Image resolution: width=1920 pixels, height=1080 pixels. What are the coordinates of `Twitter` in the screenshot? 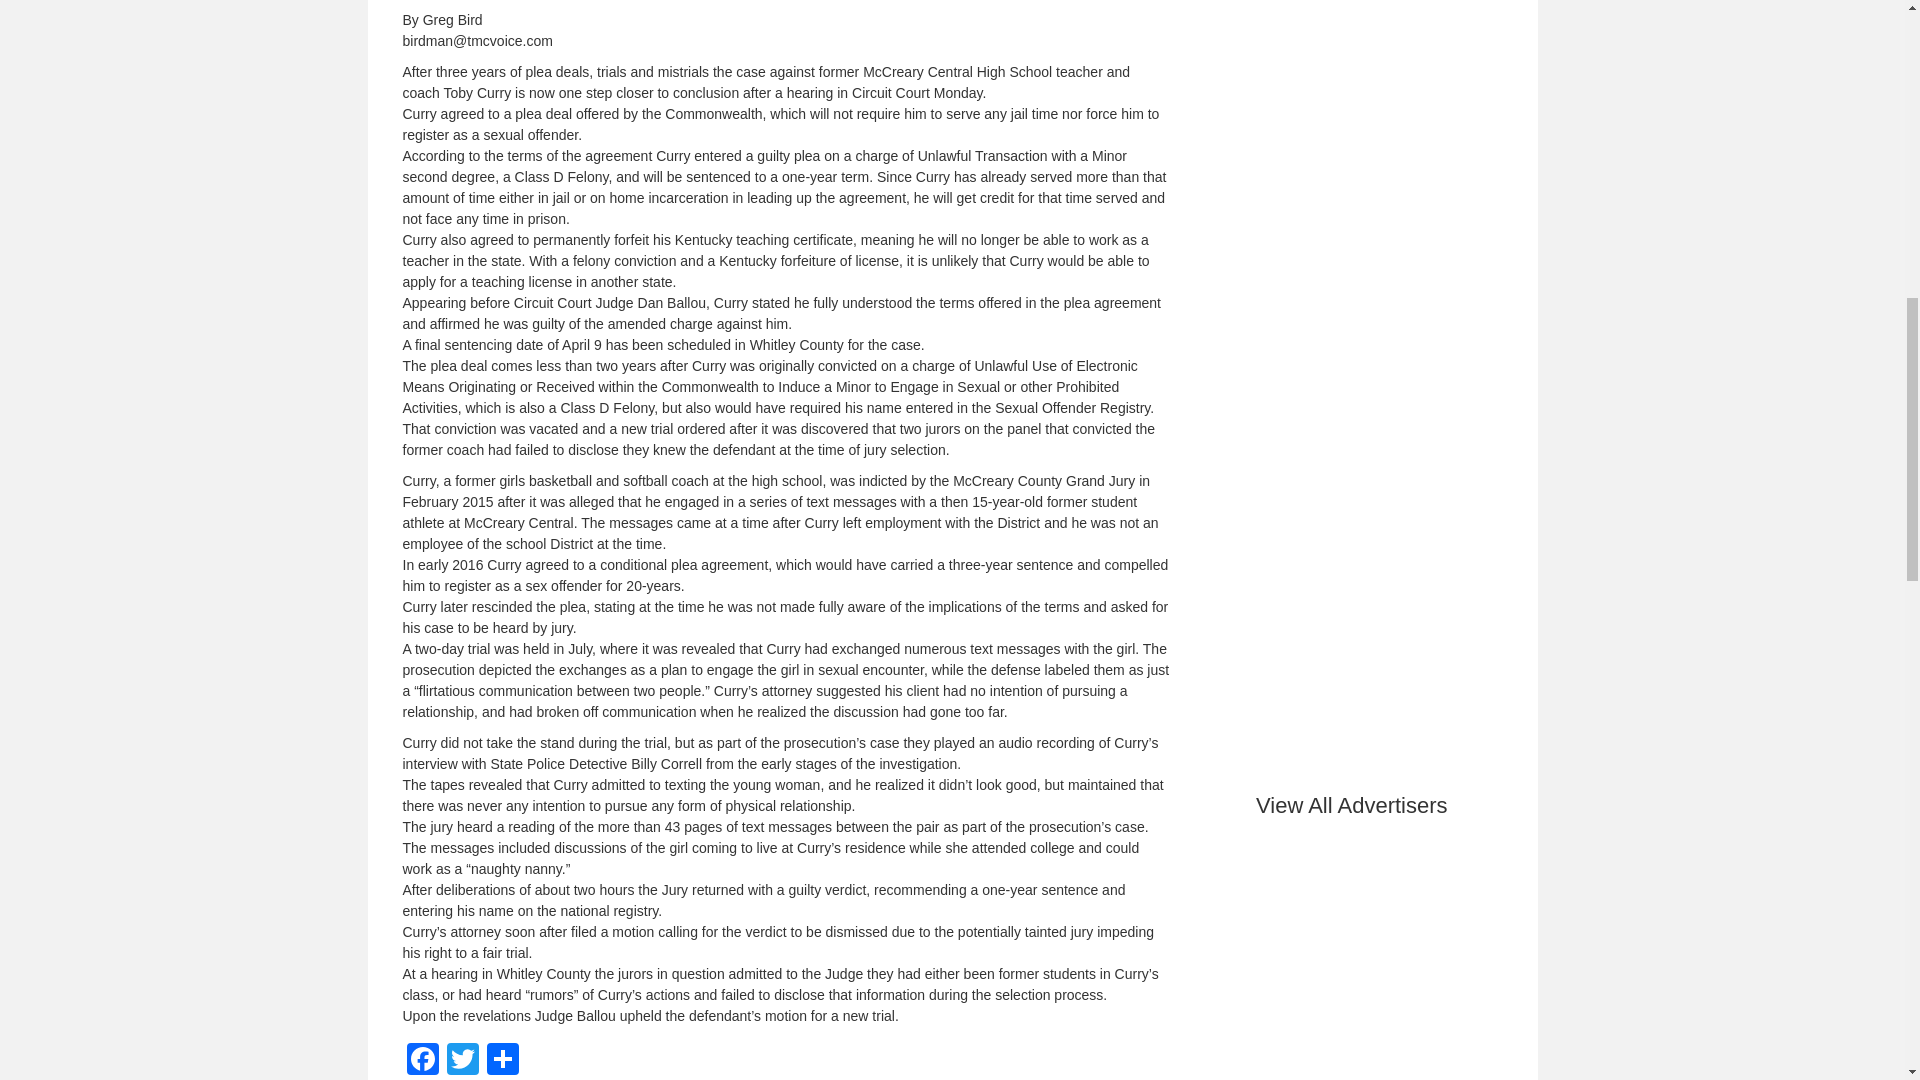 It's located at (461, 1062).